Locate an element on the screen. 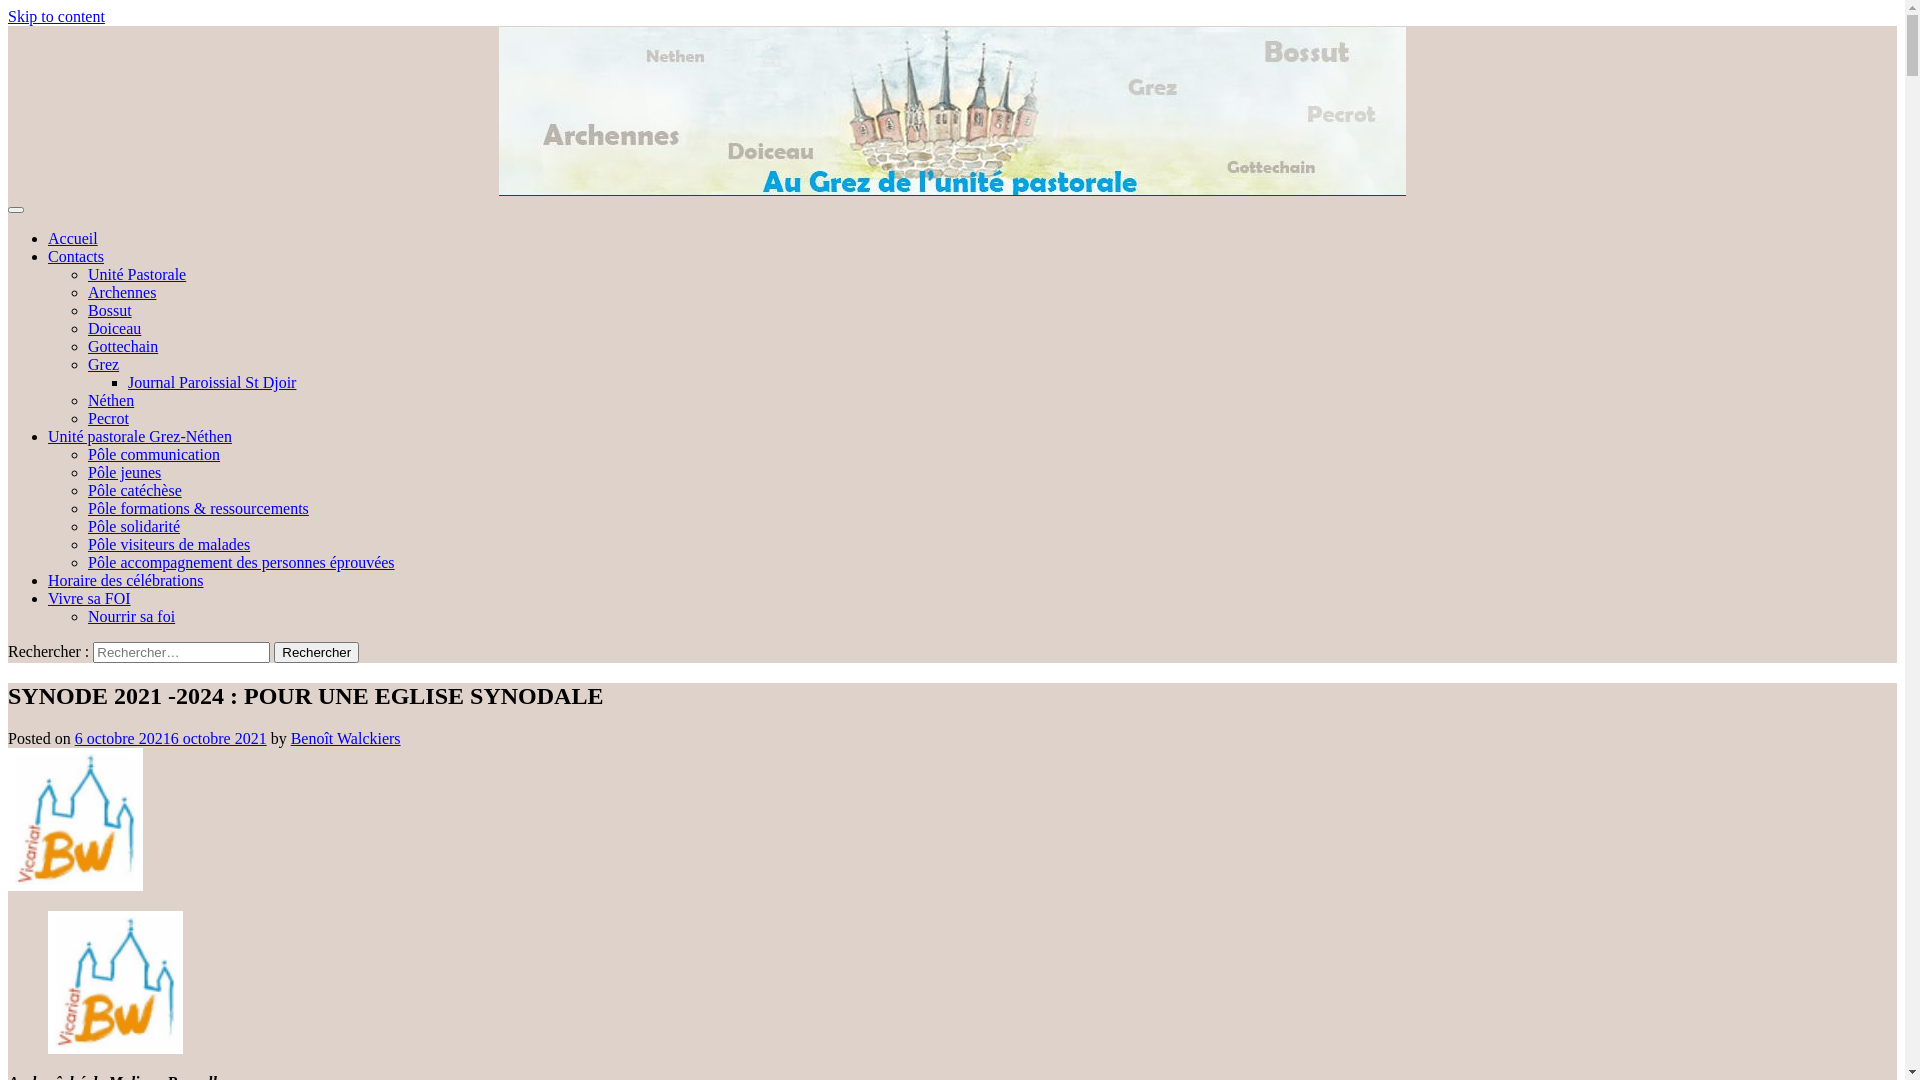 The image size is (1920, 1080). Nourrir sa foi is located at coordinates (132, 616).